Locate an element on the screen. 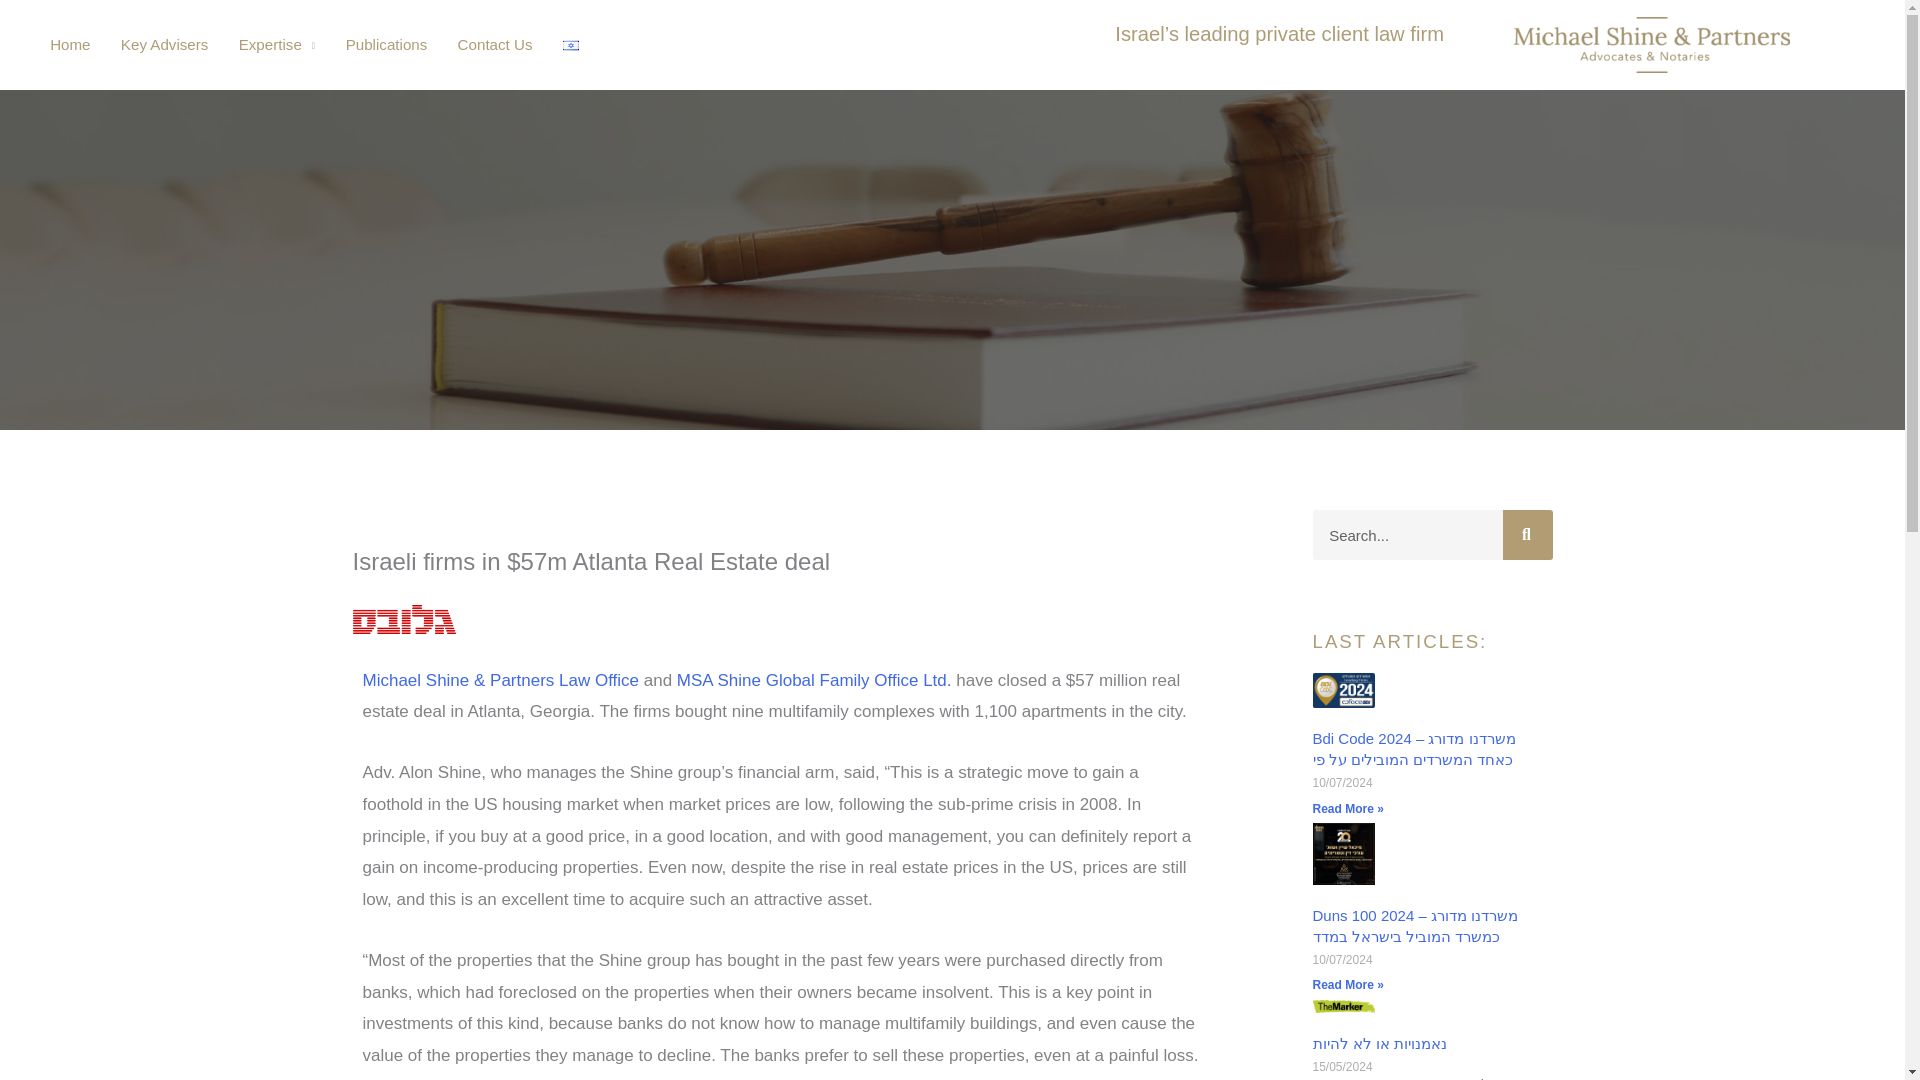 Image resolution: width=1920 pixels, height=1080 pixels. Publications is located at coordinates (386, 45).